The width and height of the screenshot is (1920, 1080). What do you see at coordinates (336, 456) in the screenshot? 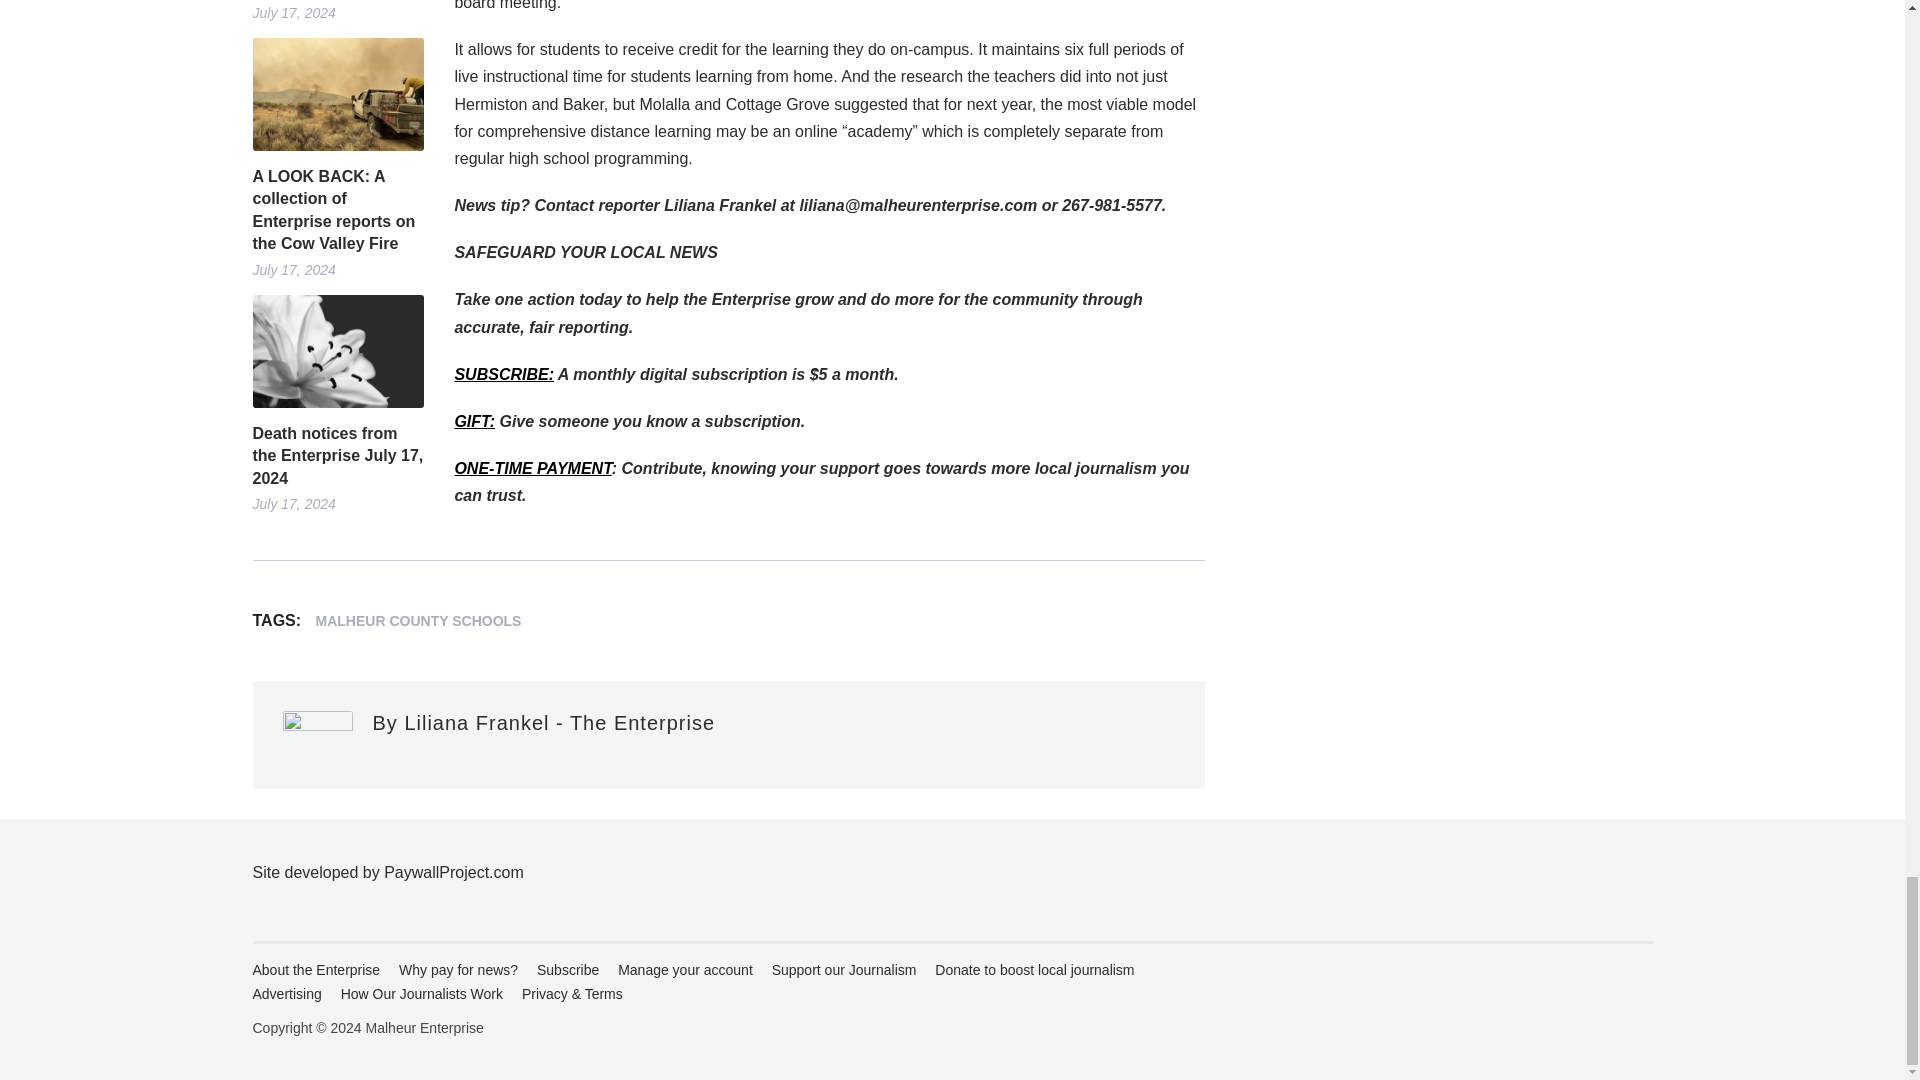
I see `Death notices from the Enterprise July 17, 2024` at bounding box center [336, 456].